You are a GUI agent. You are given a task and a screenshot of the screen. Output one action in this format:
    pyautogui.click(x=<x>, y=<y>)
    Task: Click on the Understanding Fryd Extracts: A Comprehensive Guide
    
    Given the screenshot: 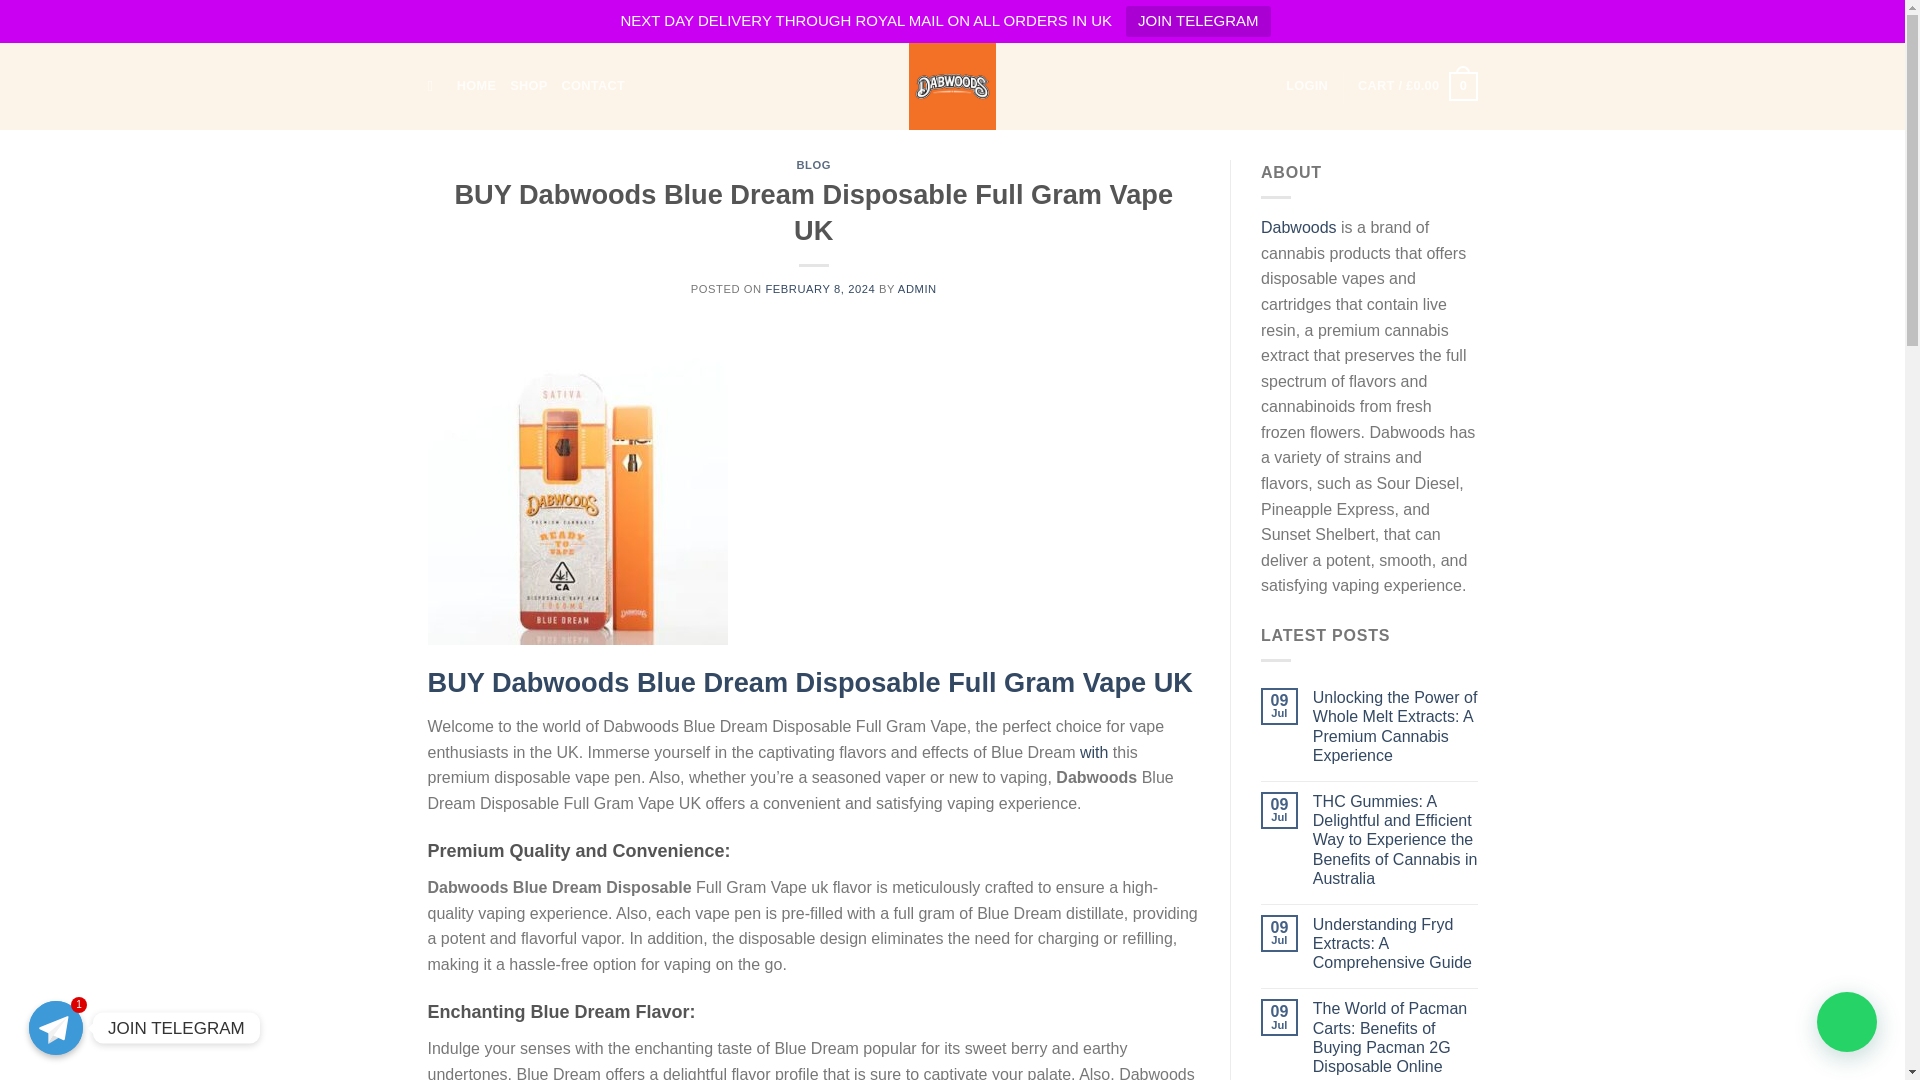 What is the action you would take?
    pyautogui.click(x=1396, y=944)
    